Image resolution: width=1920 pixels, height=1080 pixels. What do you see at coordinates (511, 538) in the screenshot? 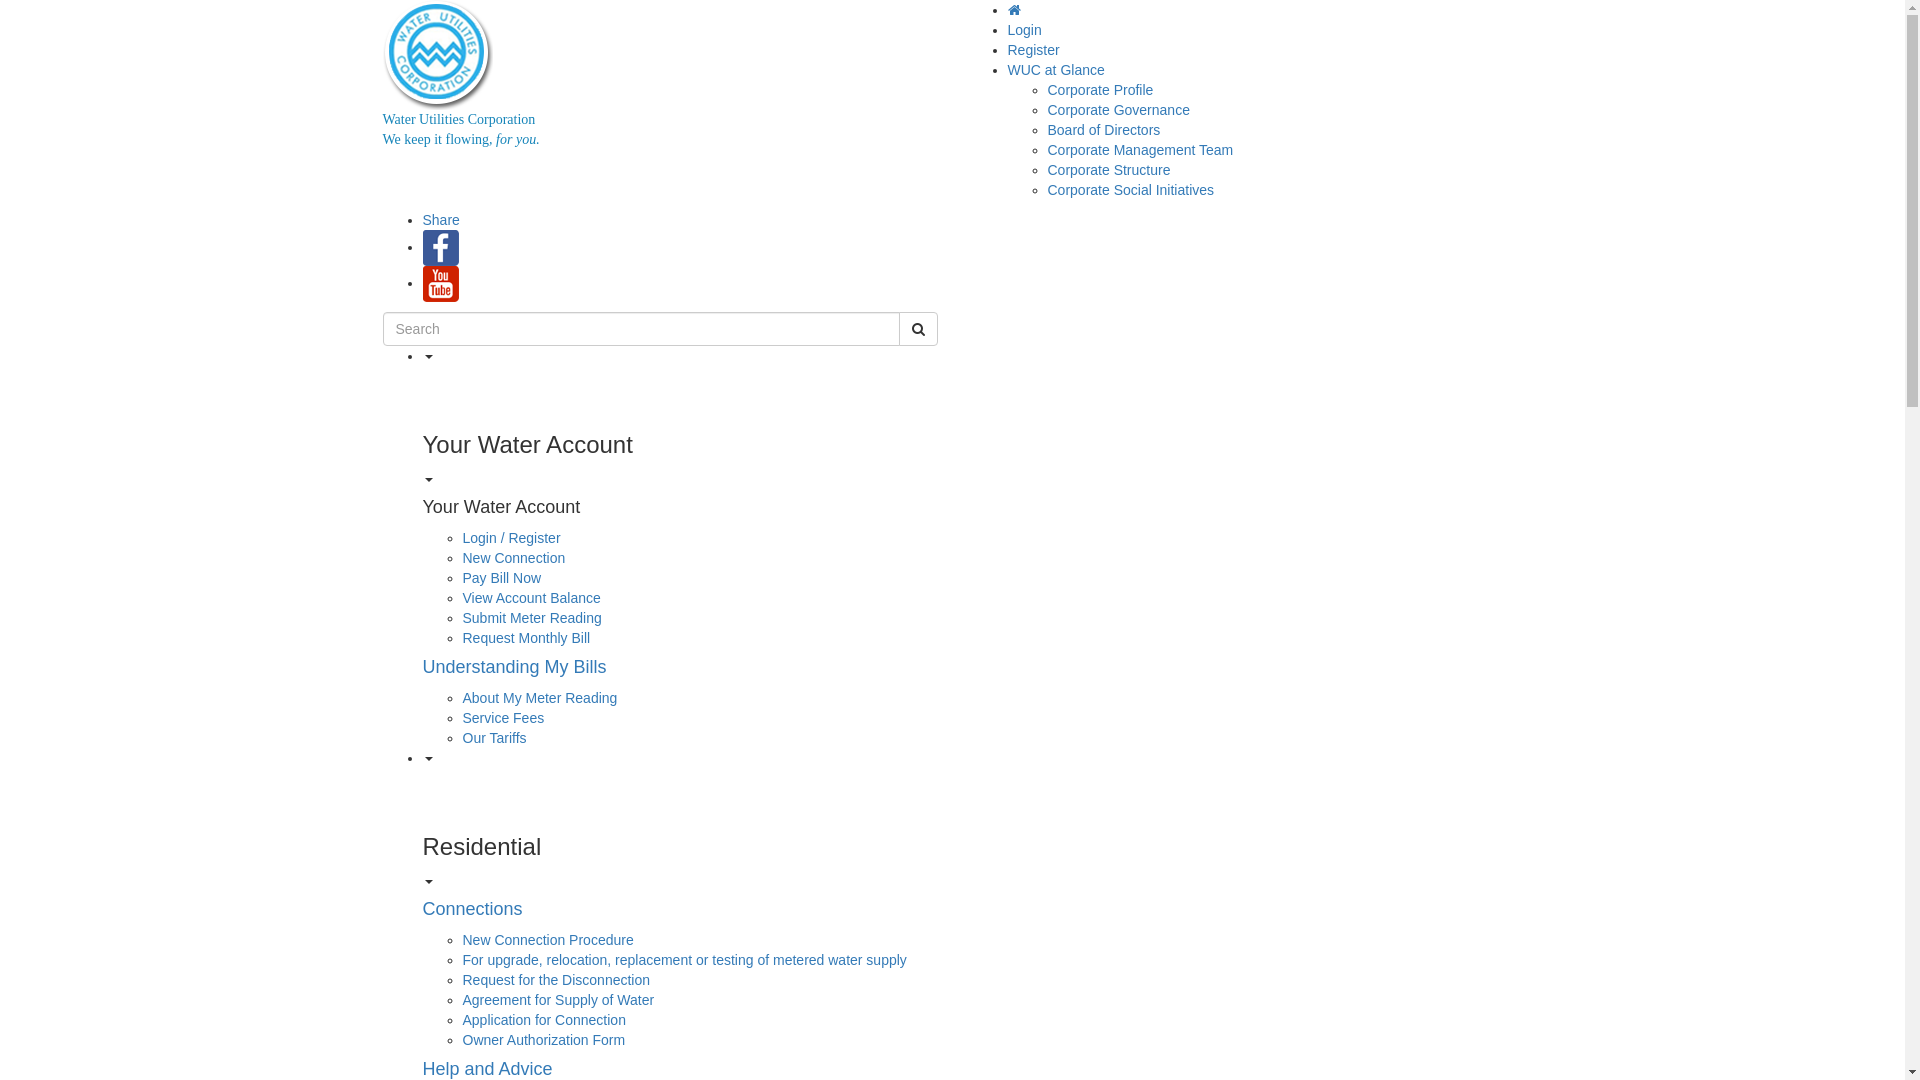
I see `Login / Register` at bounding box center [511, 538].